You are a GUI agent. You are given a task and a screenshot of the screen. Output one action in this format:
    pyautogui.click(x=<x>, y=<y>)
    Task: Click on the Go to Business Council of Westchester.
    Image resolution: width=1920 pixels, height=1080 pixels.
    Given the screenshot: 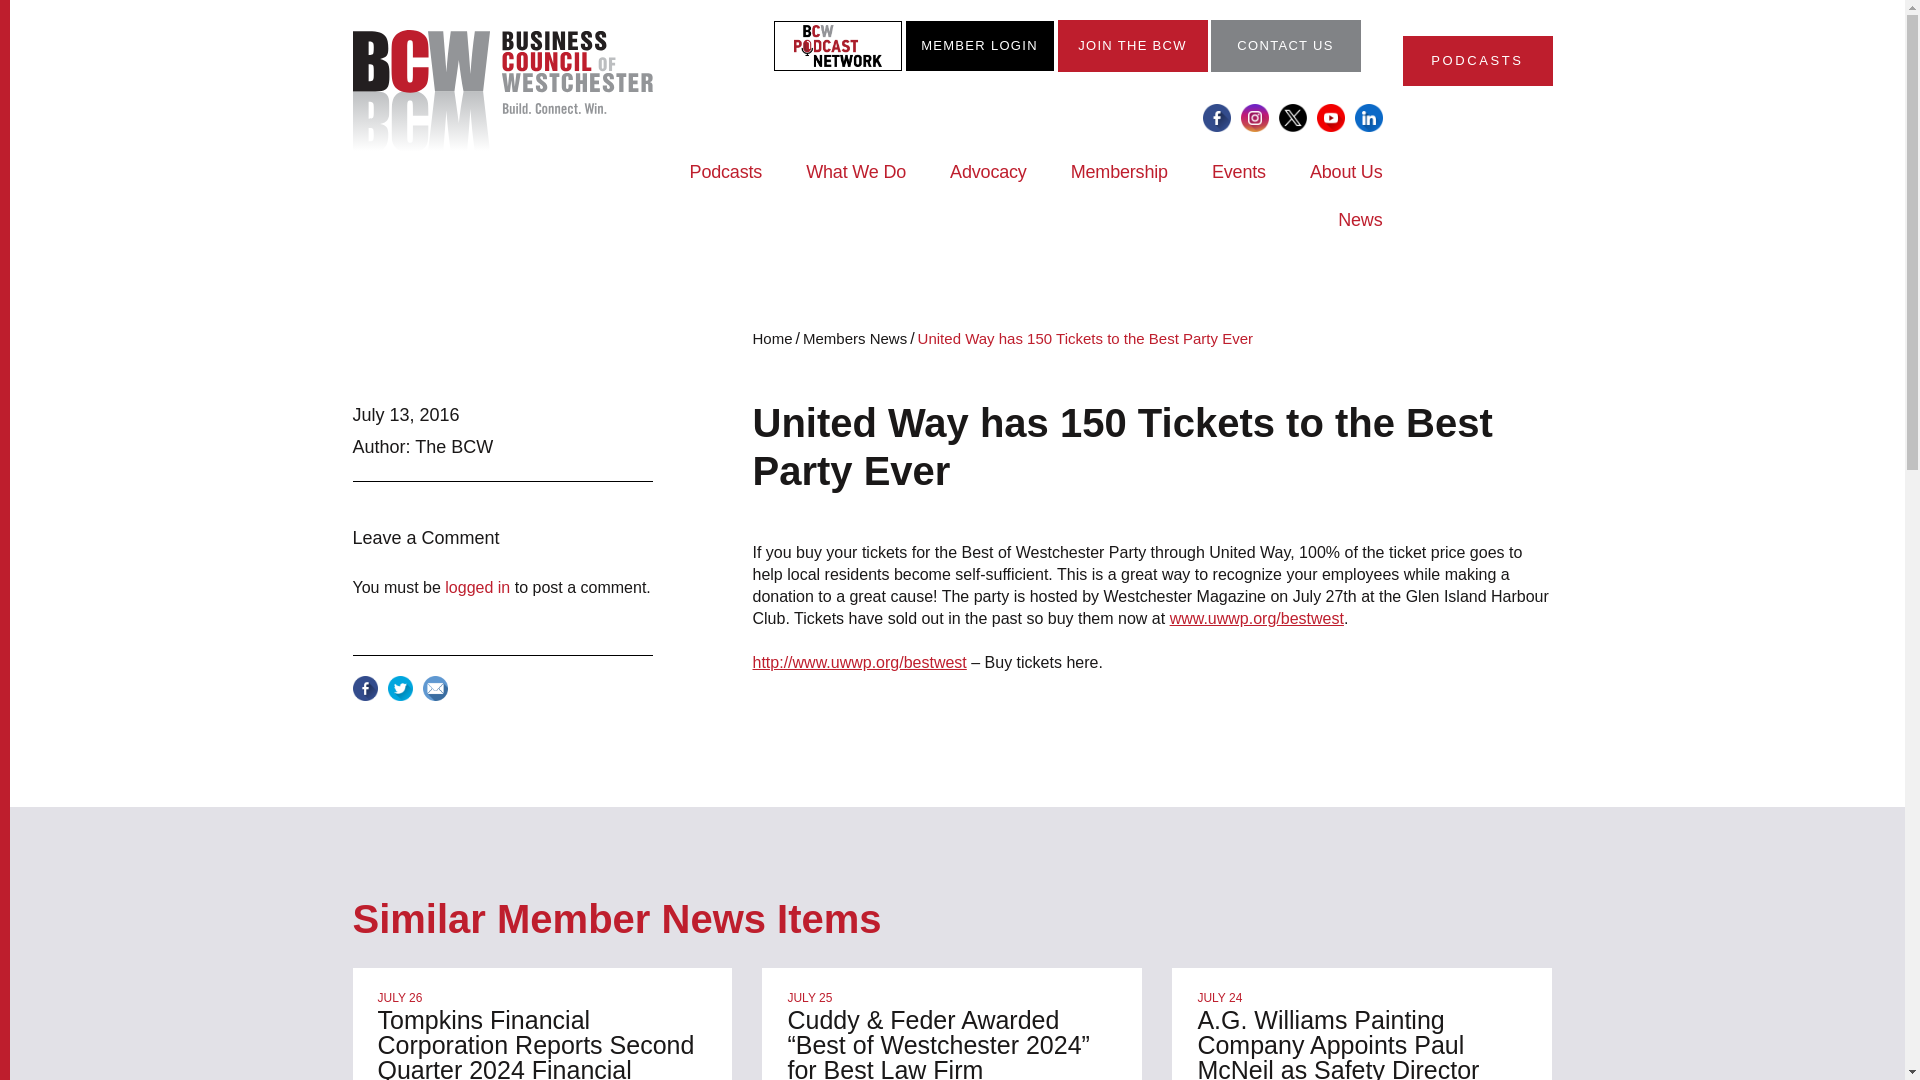 What is the action you would take?
    pyautogui.click(x=773, y=338)
    